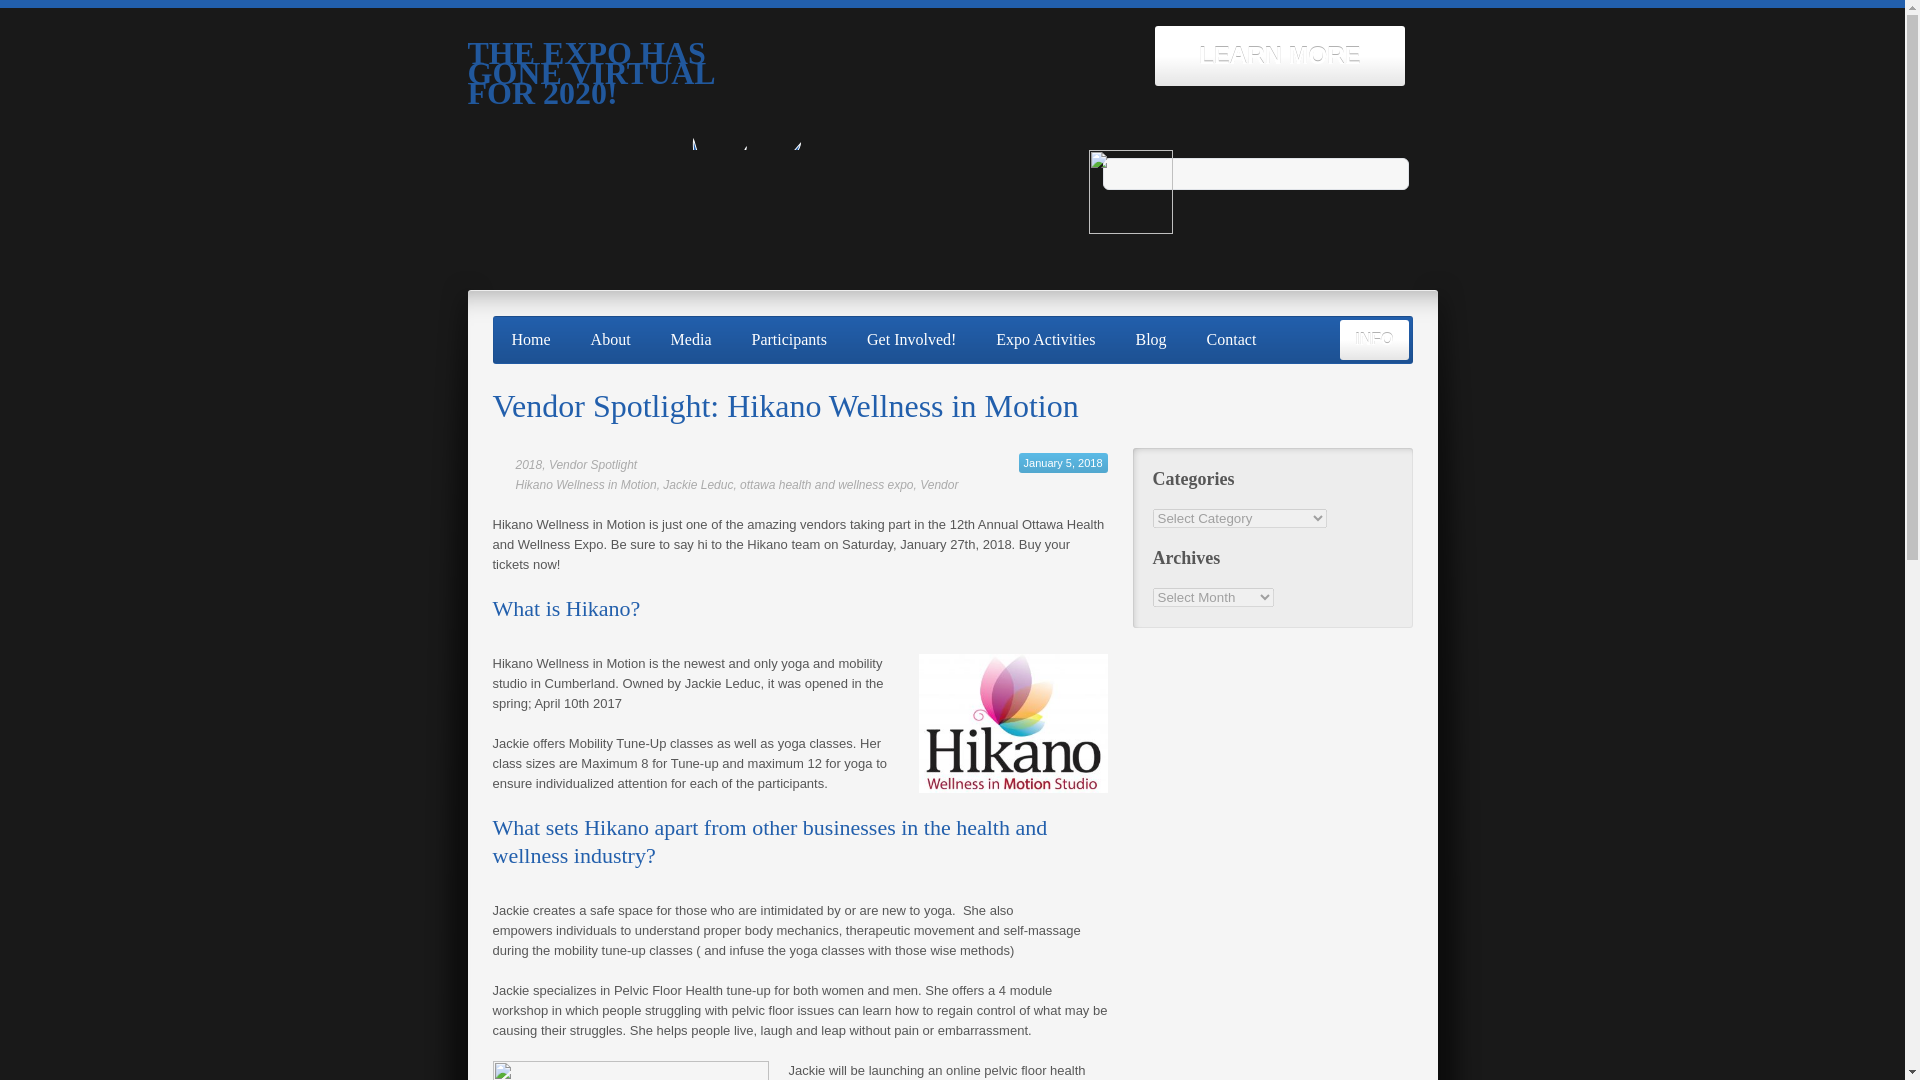  Describe the element at coordinates (1232, 339) in the screenshot. I see `Contact` at that location.